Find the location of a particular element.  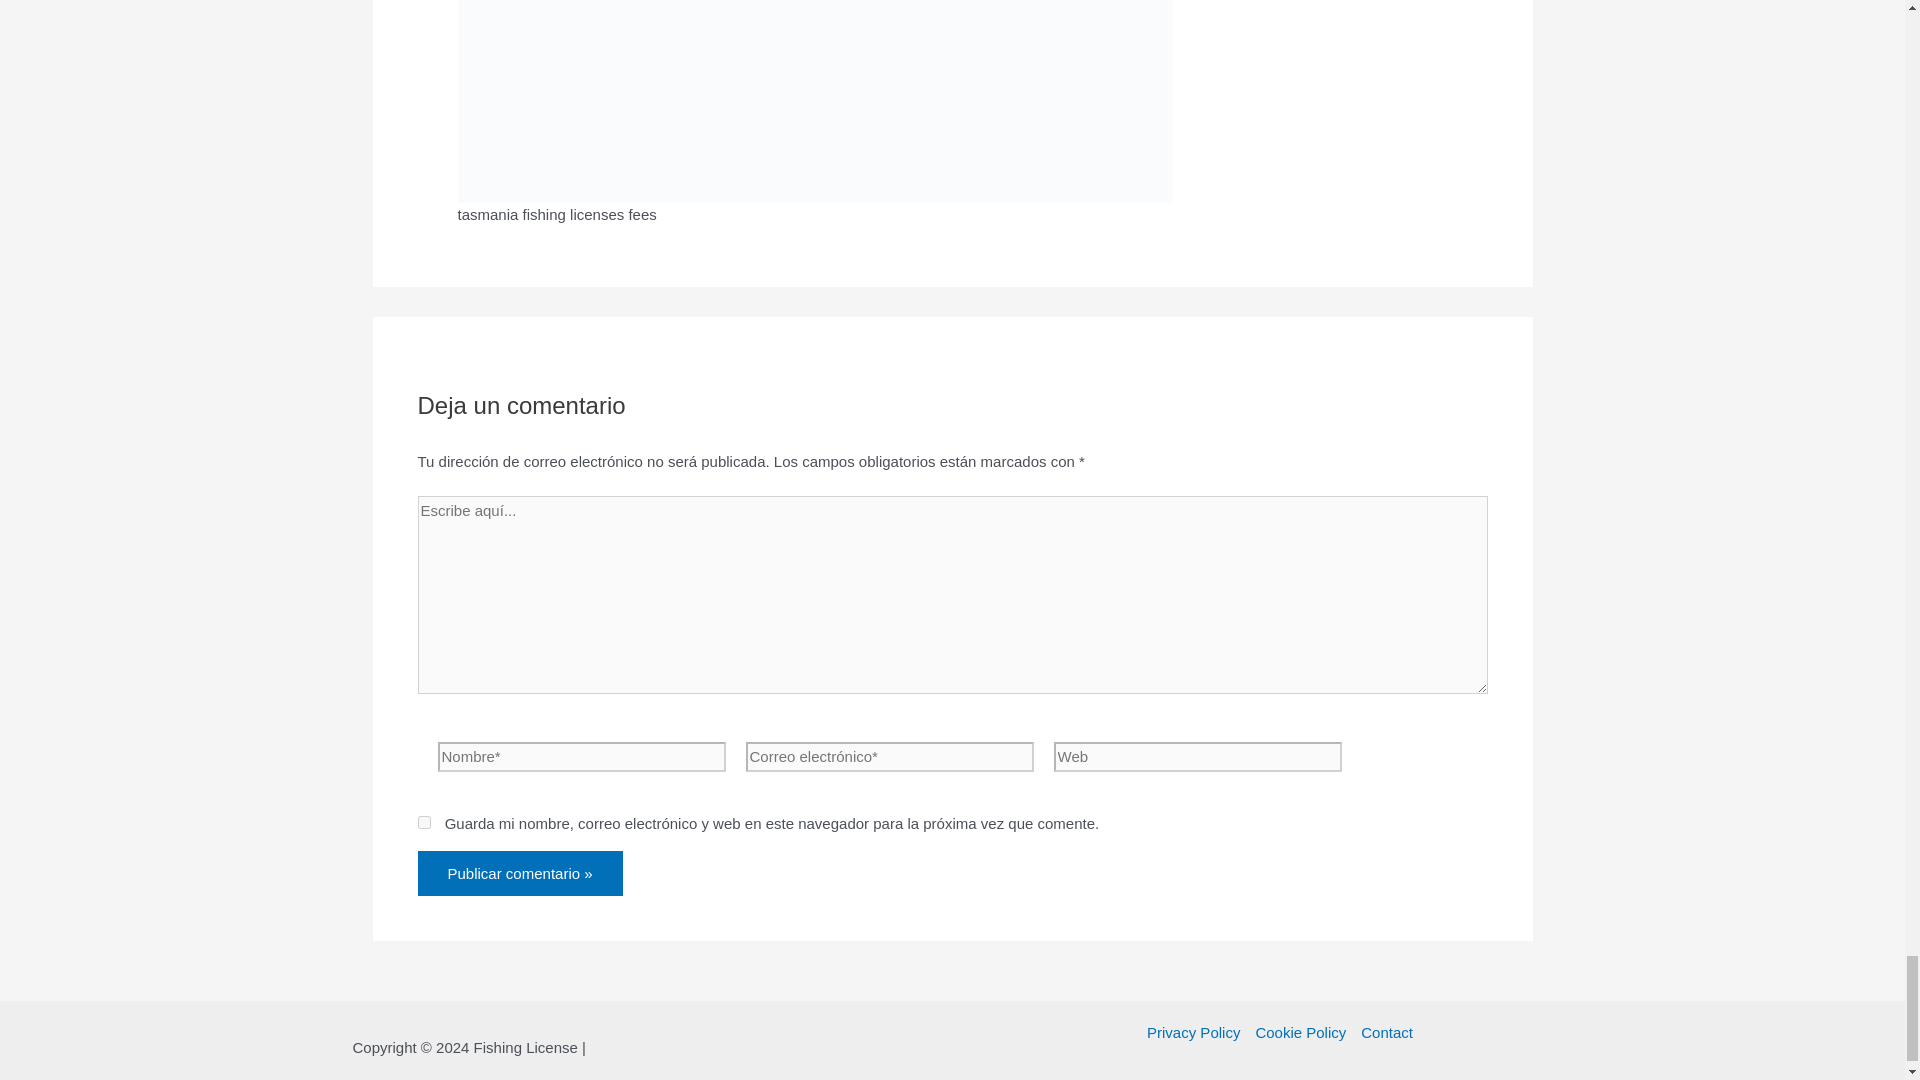

yes is located at coordinates (424, 822).